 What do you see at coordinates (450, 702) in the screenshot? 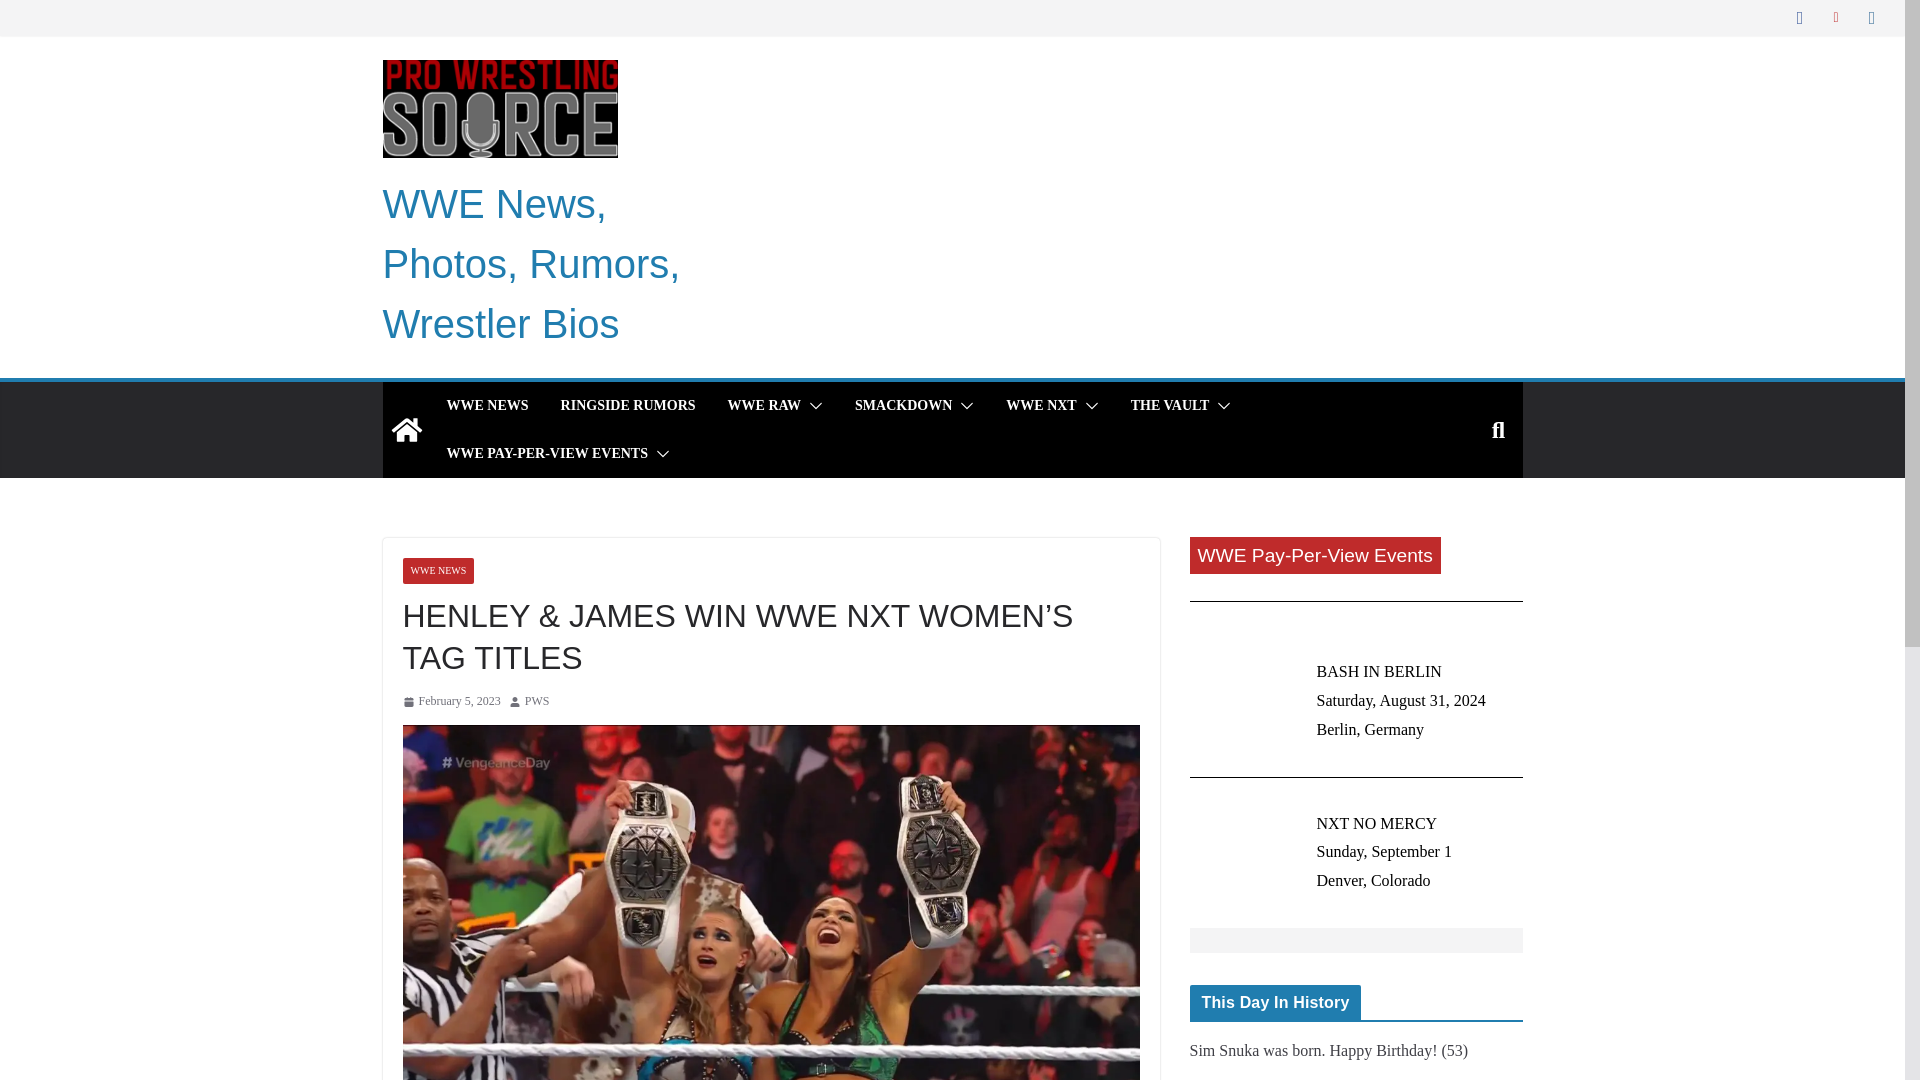
I see `2:22 PM` at bounding box center [450, 702].